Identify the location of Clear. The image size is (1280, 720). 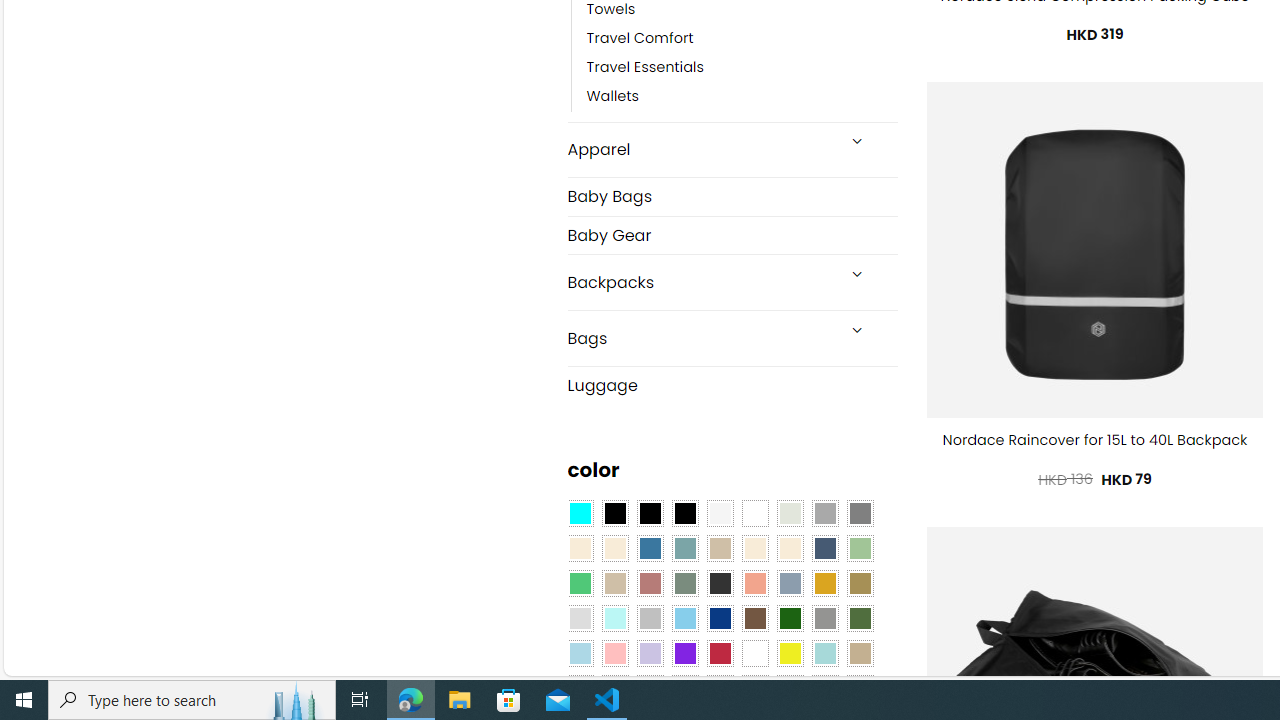
(755, 514).